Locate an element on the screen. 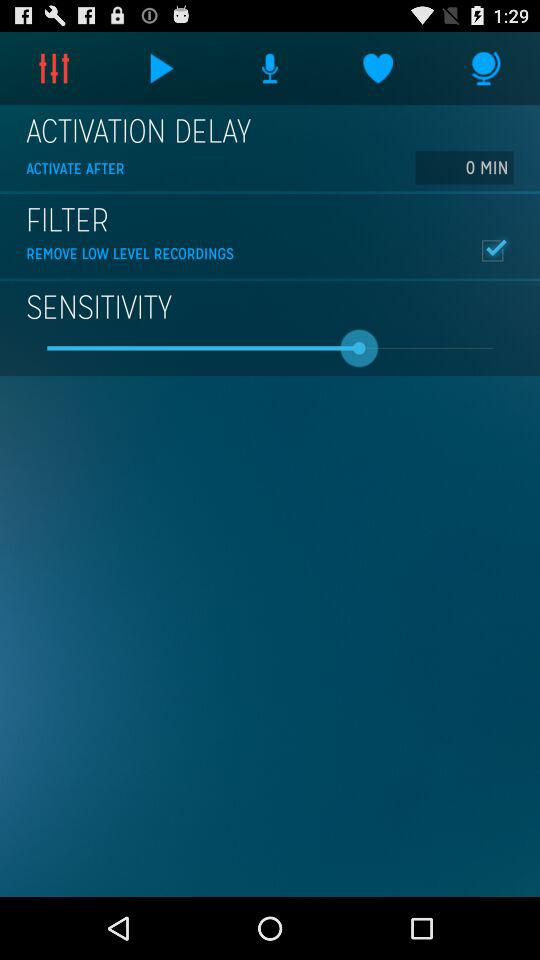 The height and width of the screenshot is (960, 540). launch item above the filter is located at coordinates (464, 167).